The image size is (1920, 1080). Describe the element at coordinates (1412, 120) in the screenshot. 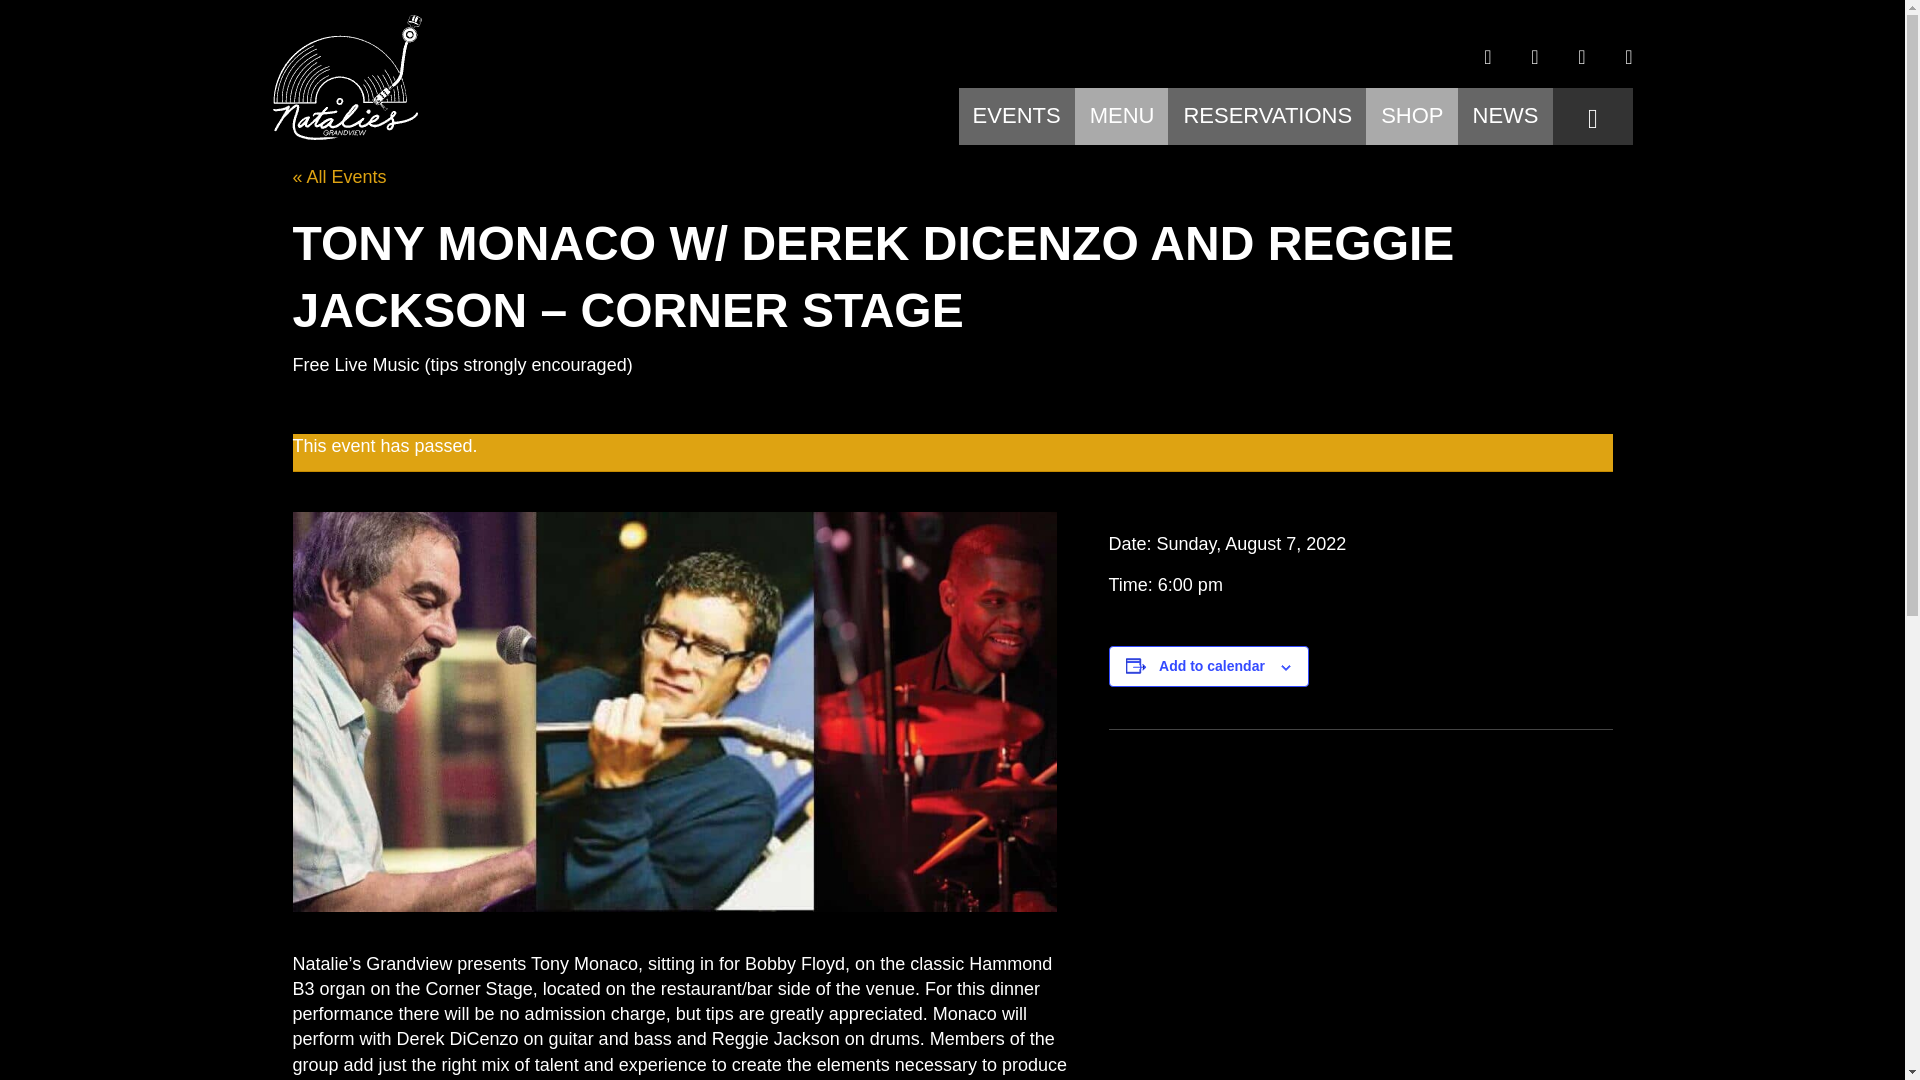

I see `SHOP` at that location.